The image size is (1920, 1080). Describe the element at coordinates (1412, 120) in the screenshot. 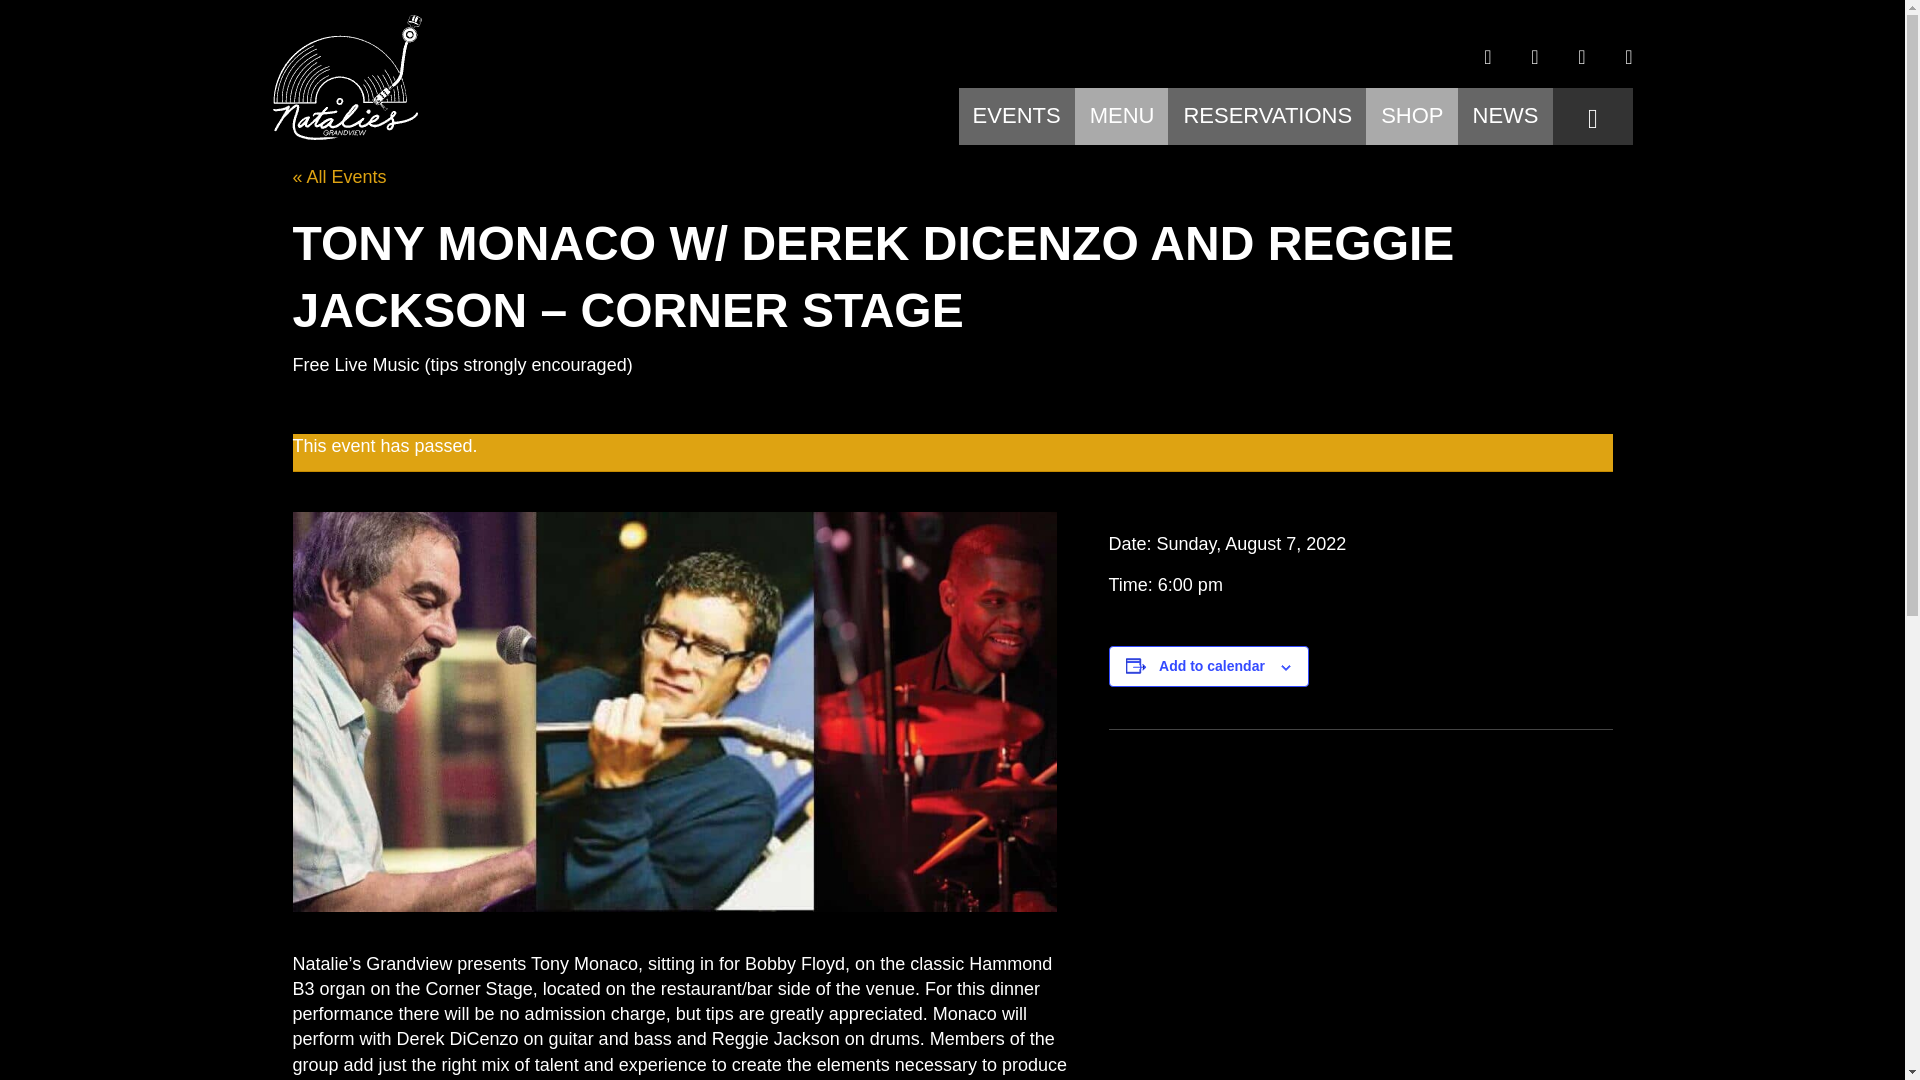

I see `SHOP` at that location.